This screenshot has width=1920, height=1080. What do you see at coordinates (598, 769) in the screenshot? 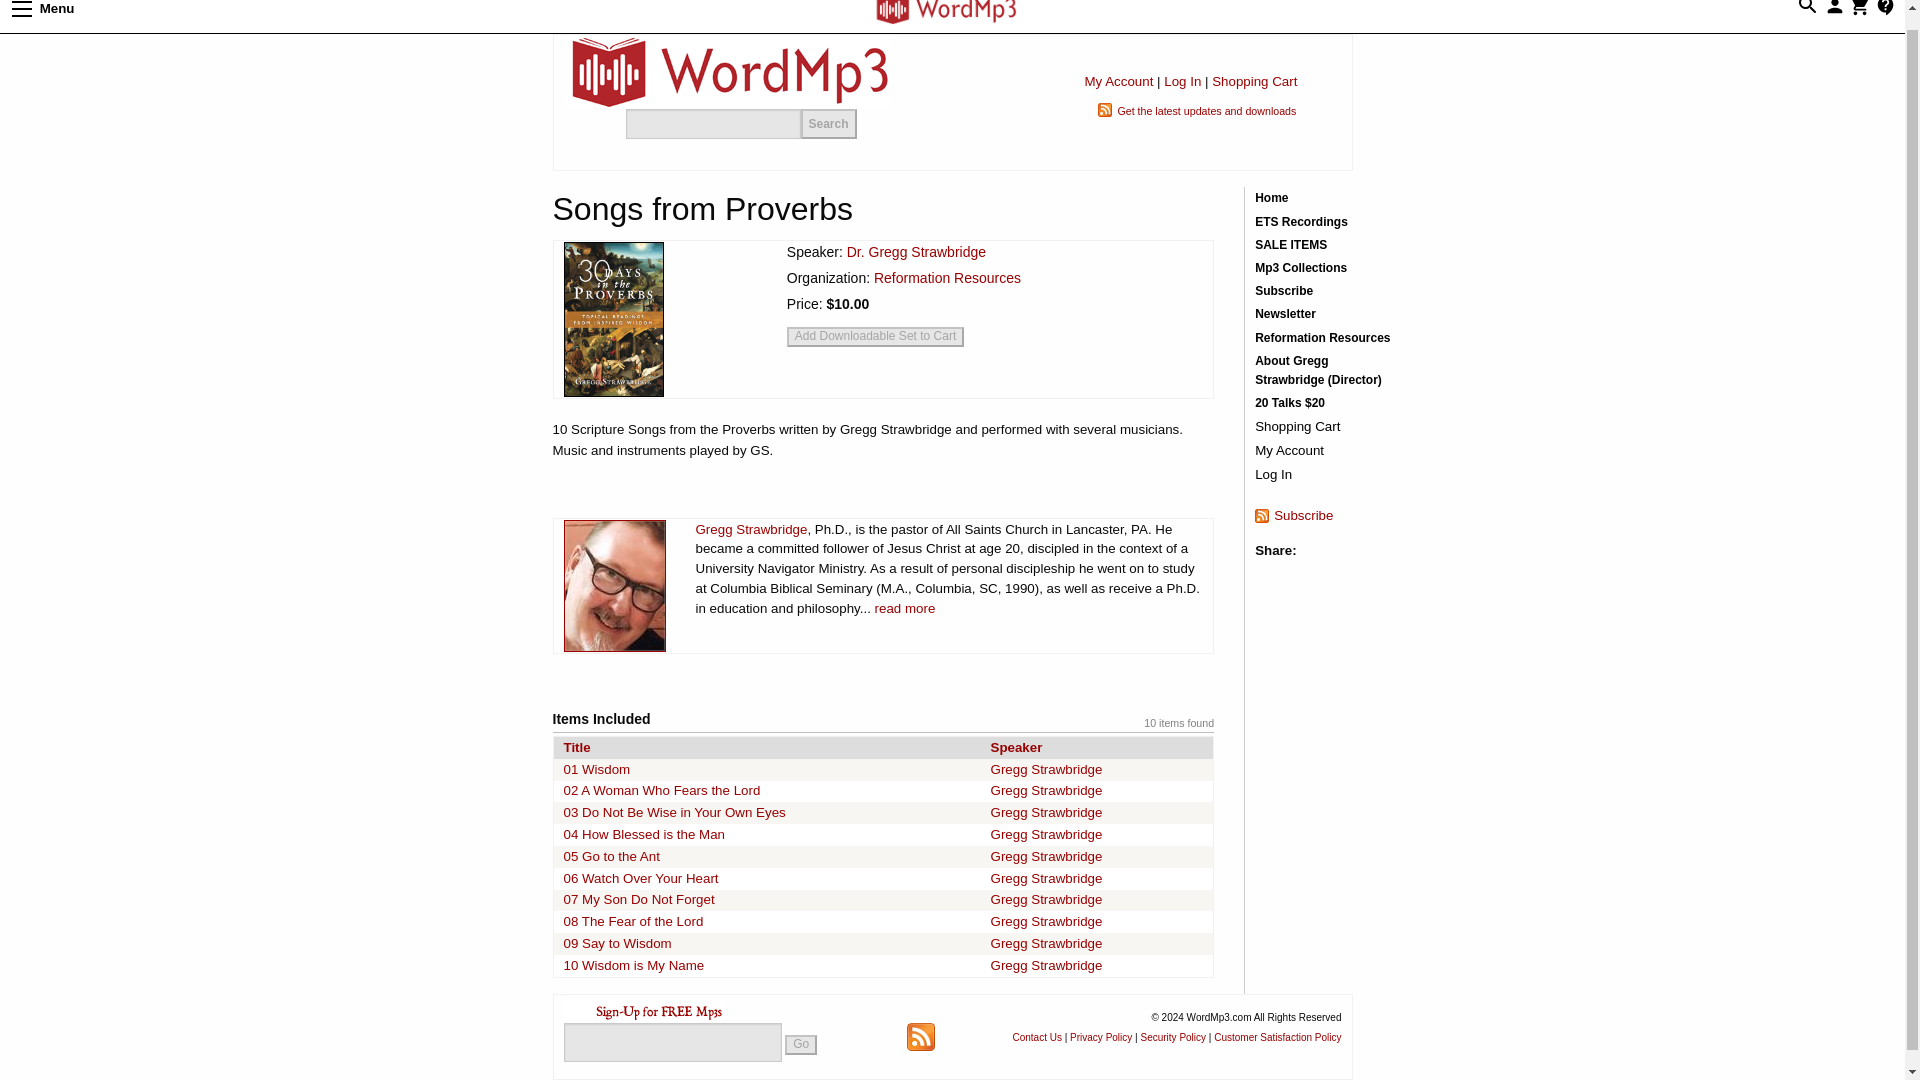
I see `01 Wisdom` at bounding box center [598, 769].